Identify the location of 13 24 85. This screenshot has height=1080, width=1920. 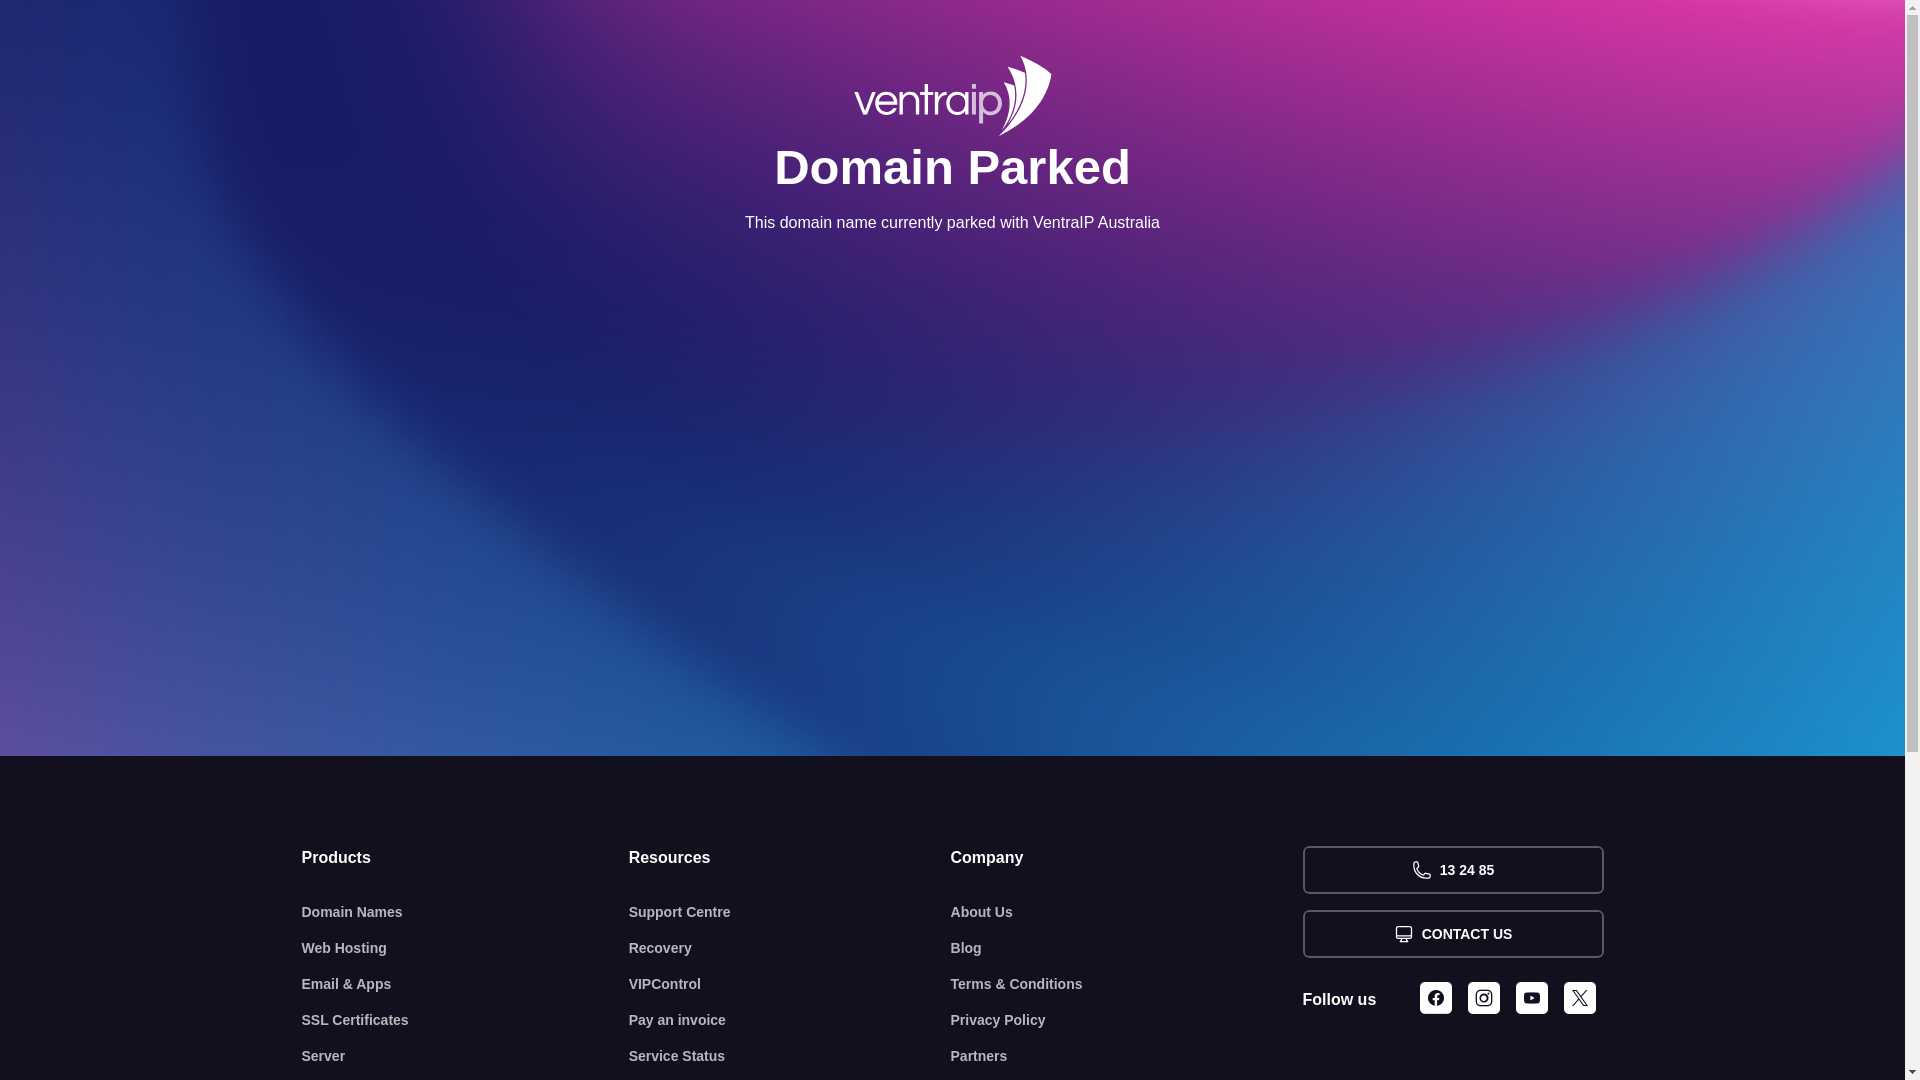
(1452, 870).